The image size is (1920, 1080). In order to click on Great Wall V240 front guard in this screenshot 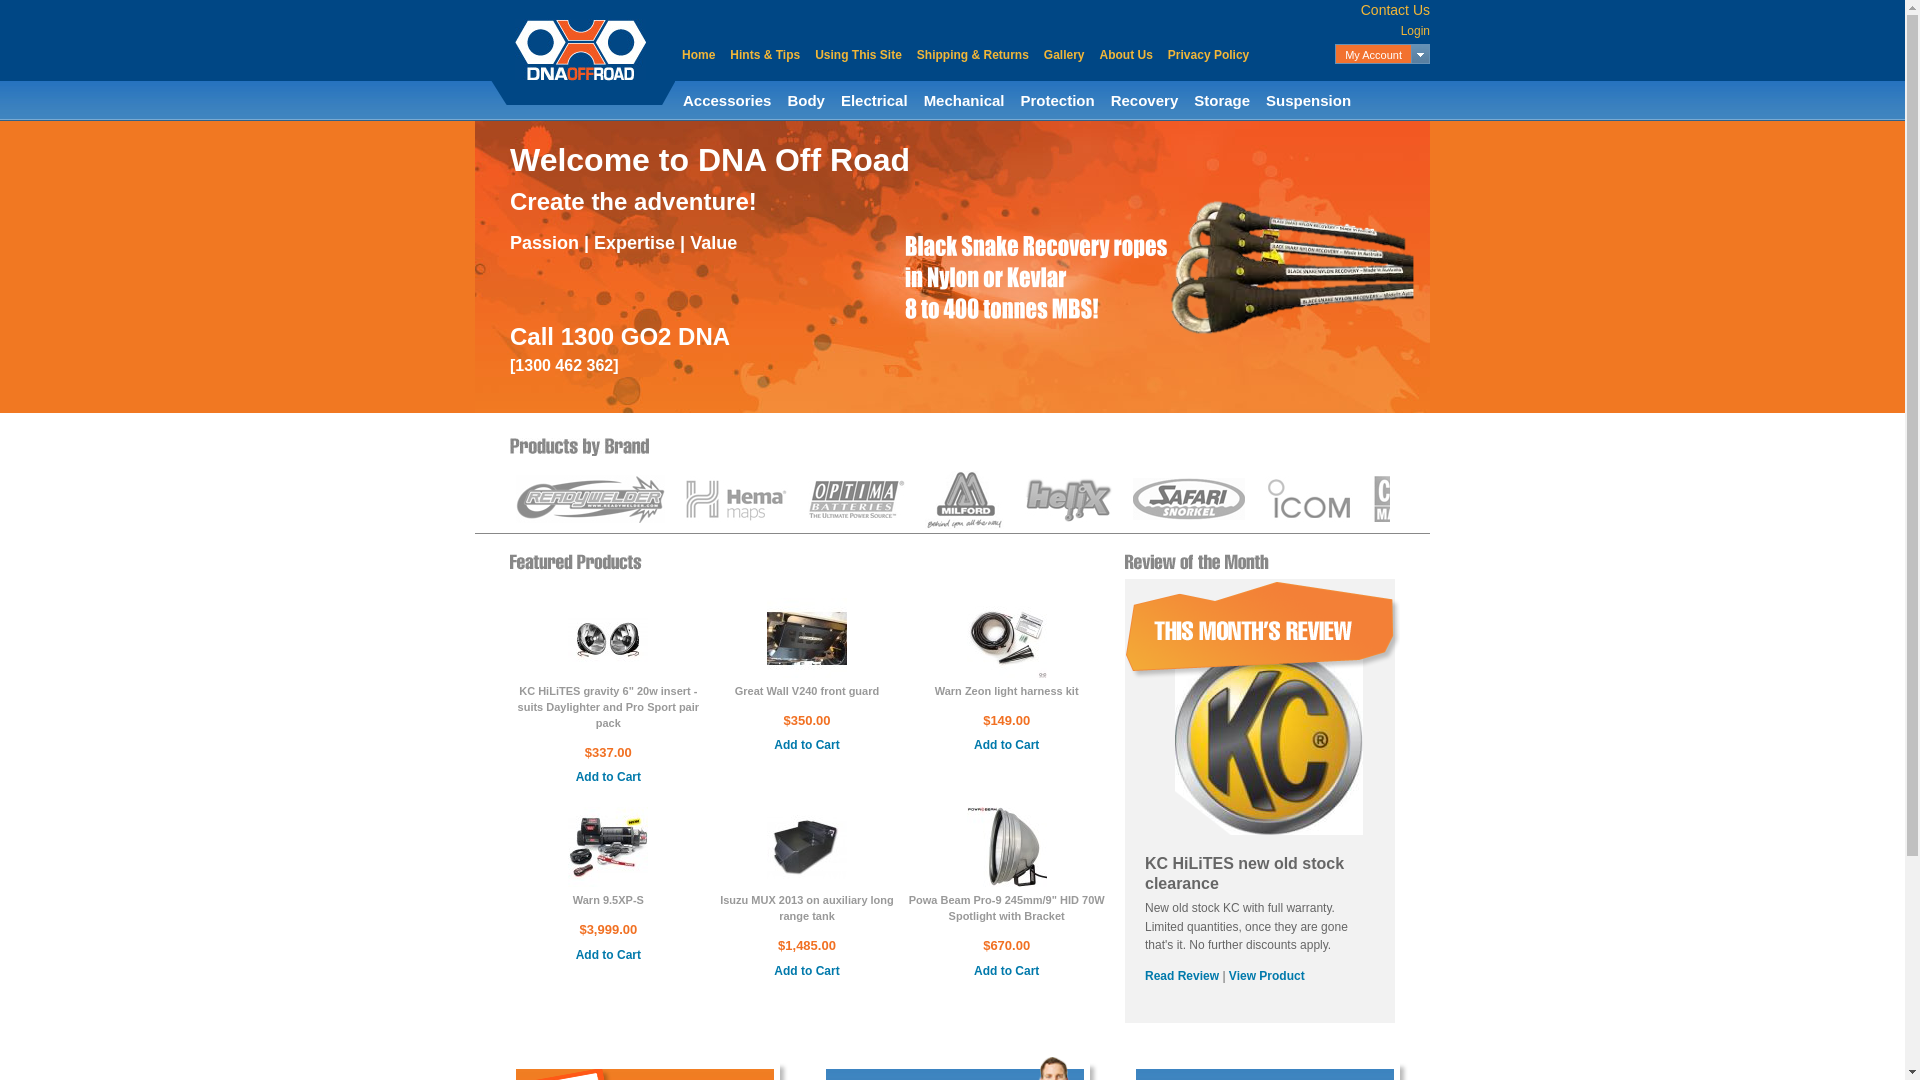, I will do `click(807, 691)`.